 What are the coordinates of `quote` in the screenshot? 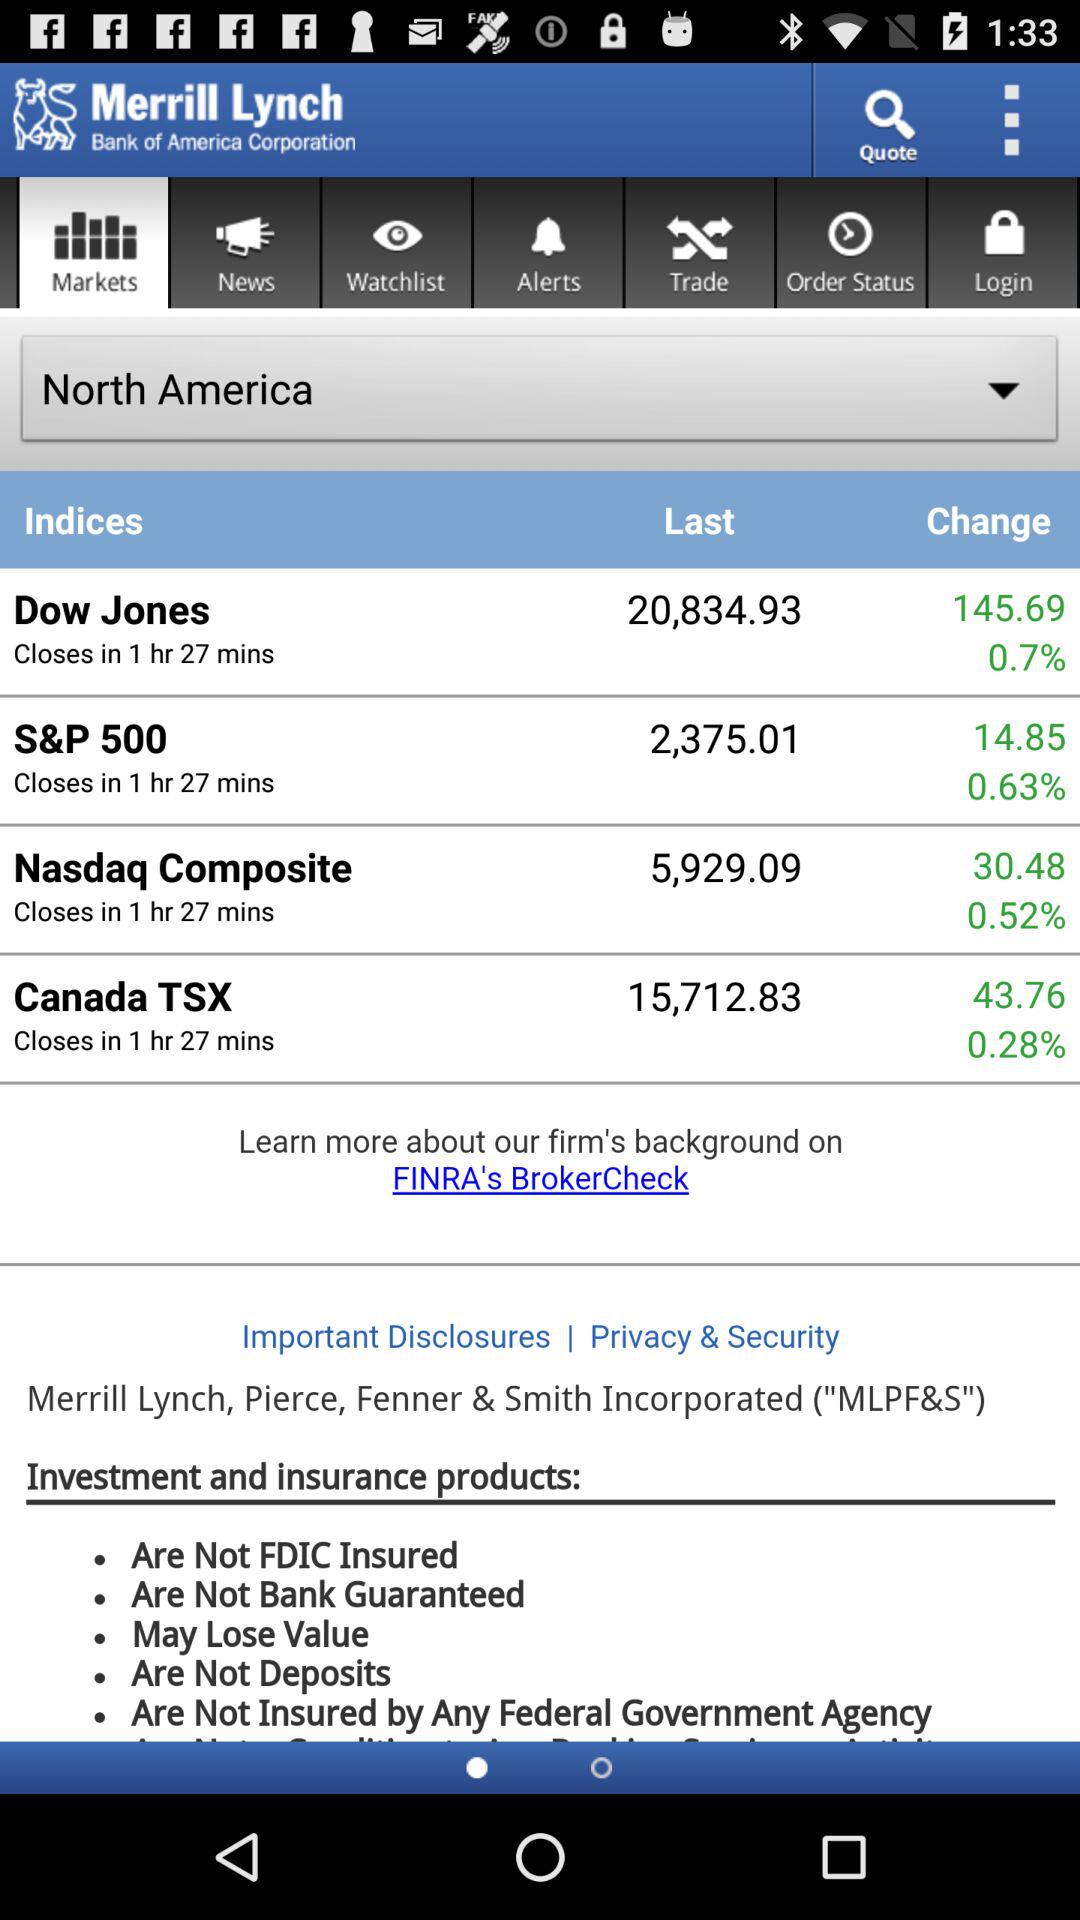 It's located at (886, 120).